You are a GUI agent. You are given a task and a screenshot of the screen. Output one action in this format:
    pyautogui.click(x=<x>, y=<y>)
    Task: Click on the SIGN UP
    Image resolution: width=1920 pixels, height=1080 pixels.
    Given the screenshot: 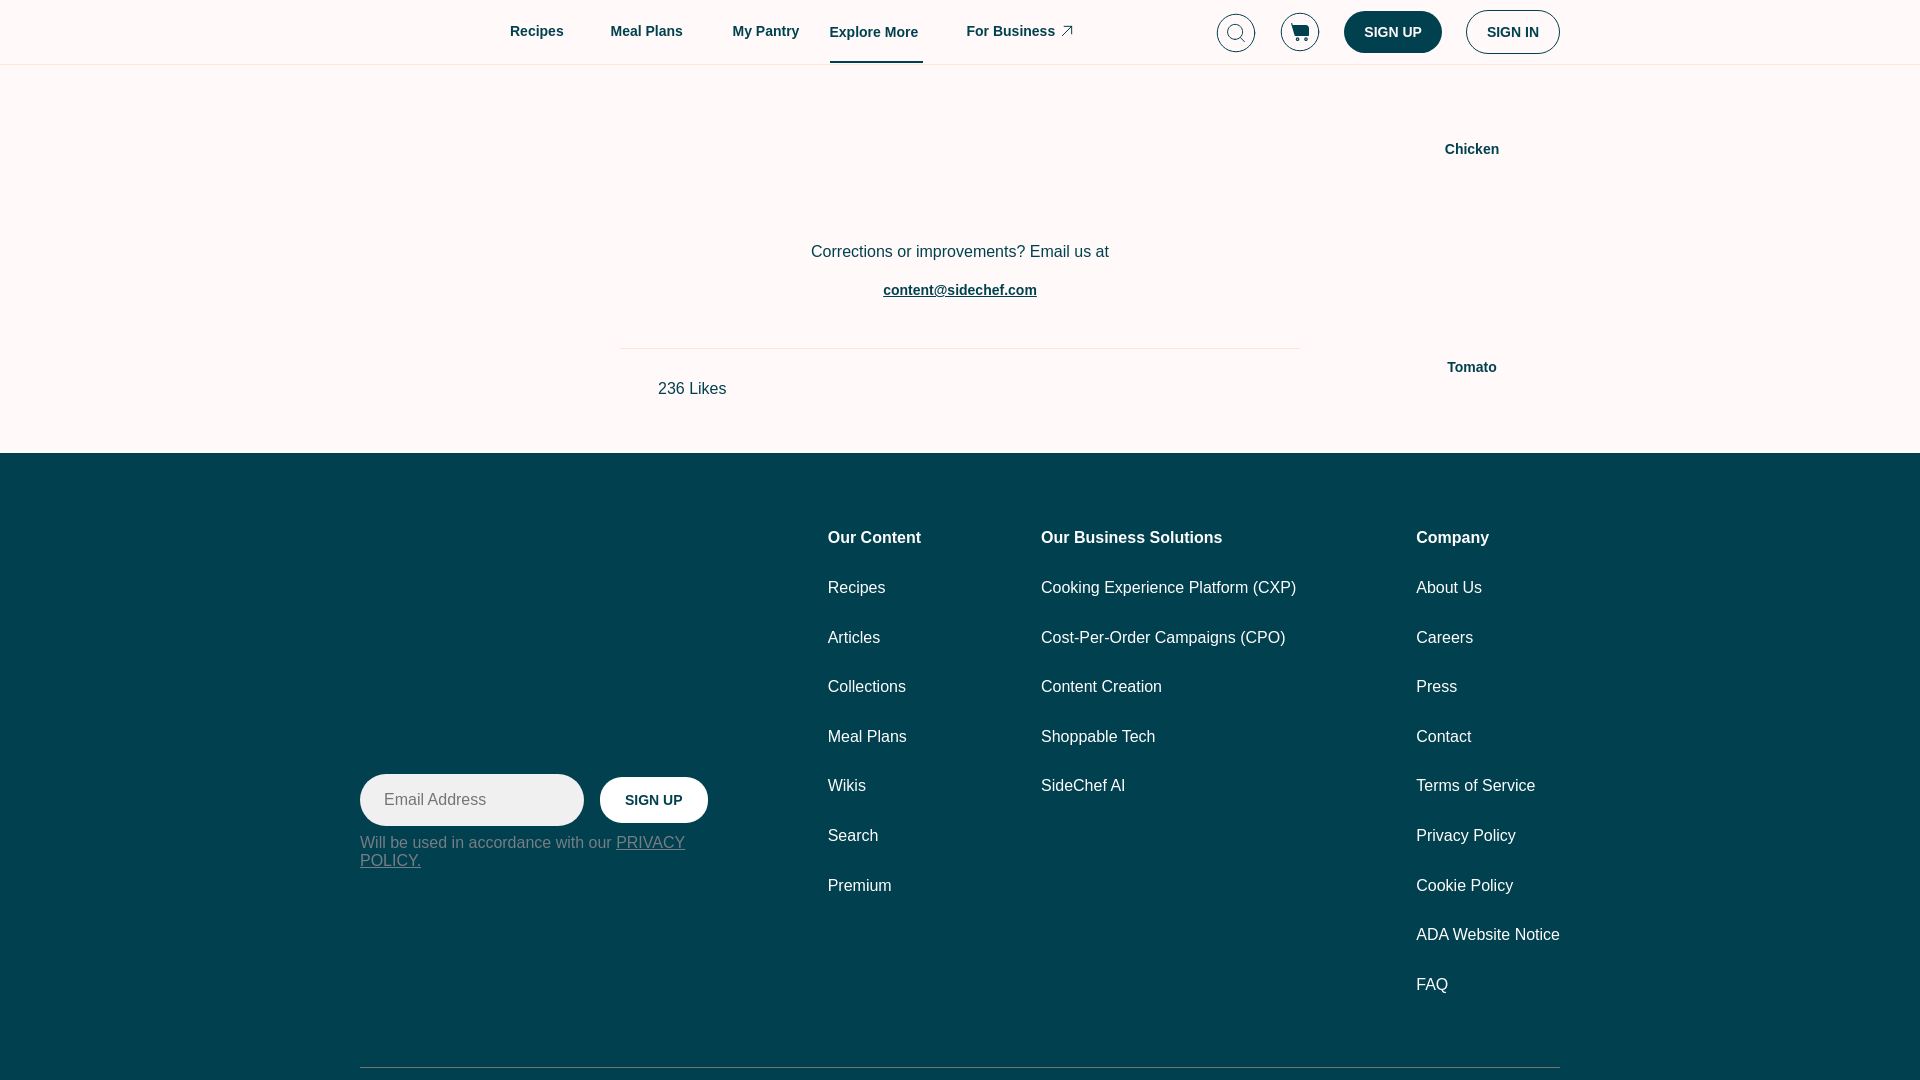 What is the action you would take?
    pyautogui.click(x=654, y=799)
    